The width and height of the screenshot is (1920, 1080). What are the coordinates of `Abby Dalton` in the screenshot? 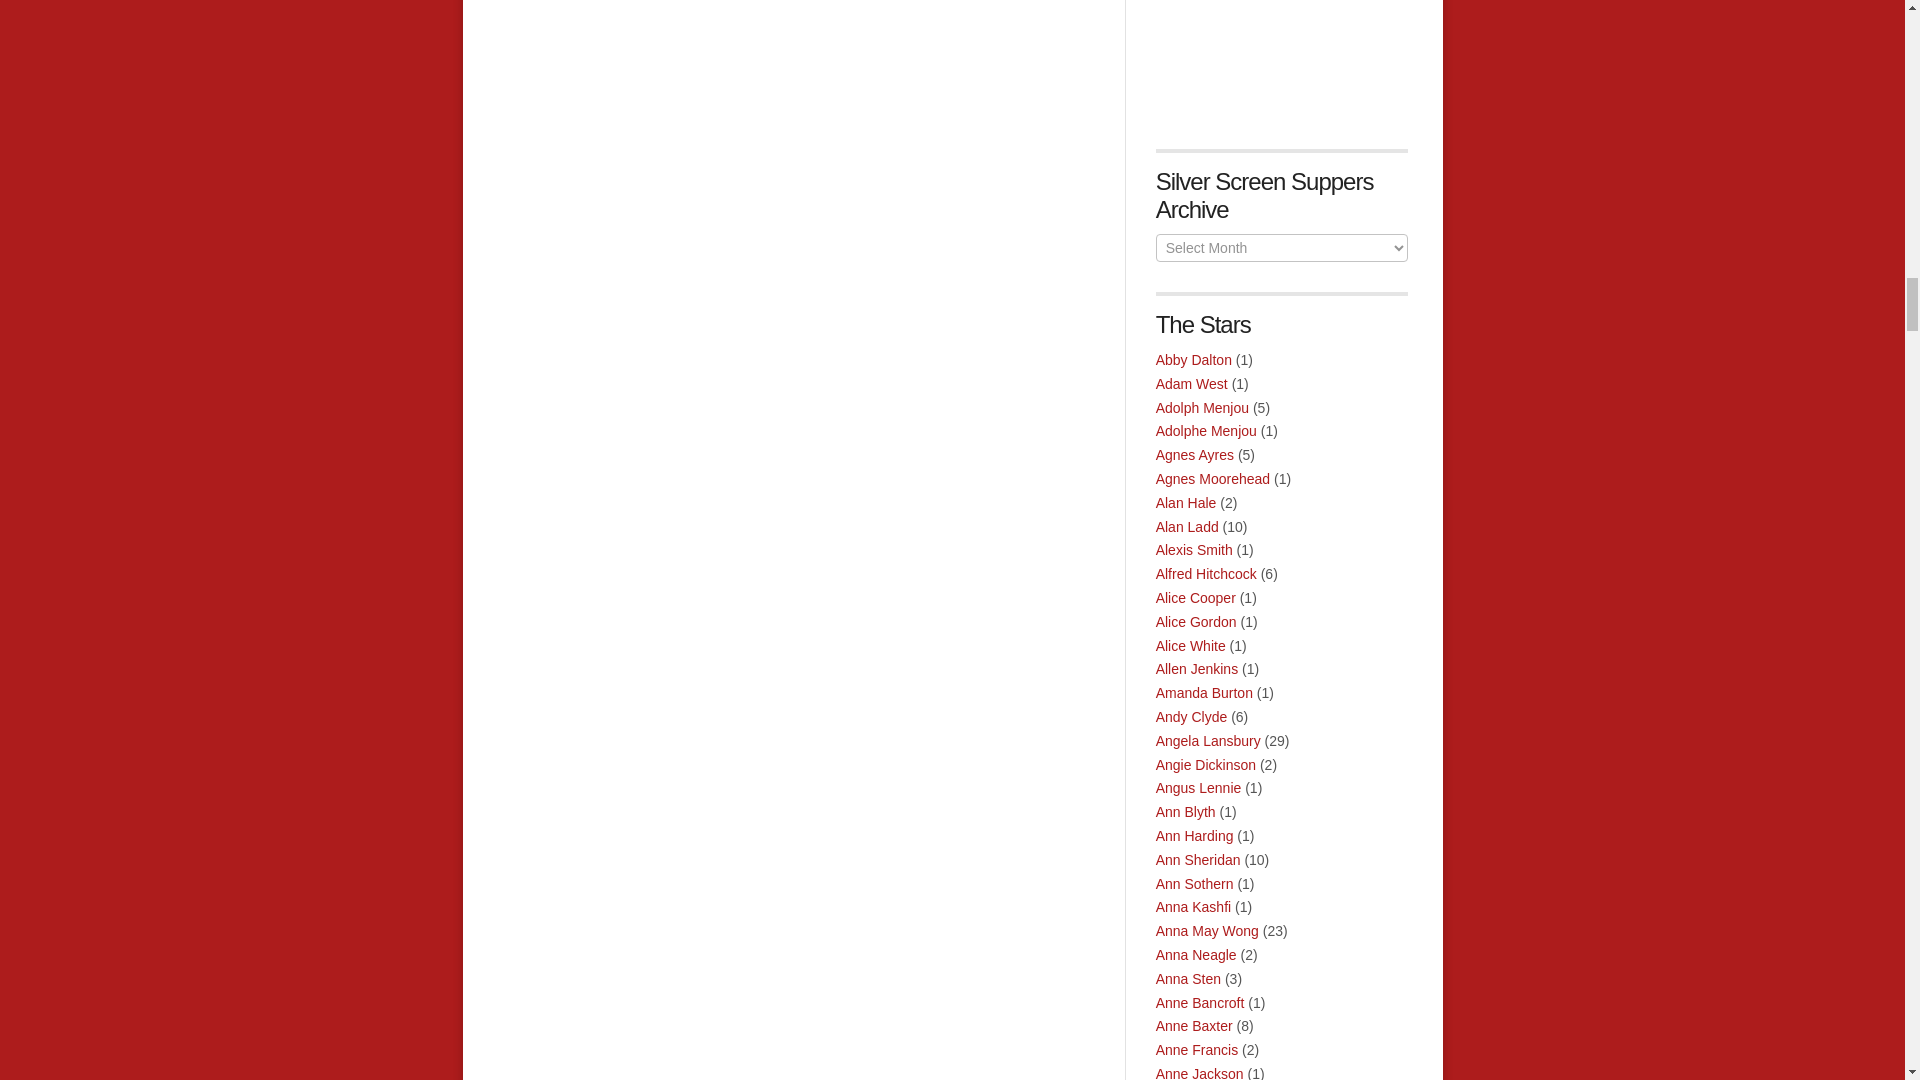 It's located at (1194, 360).